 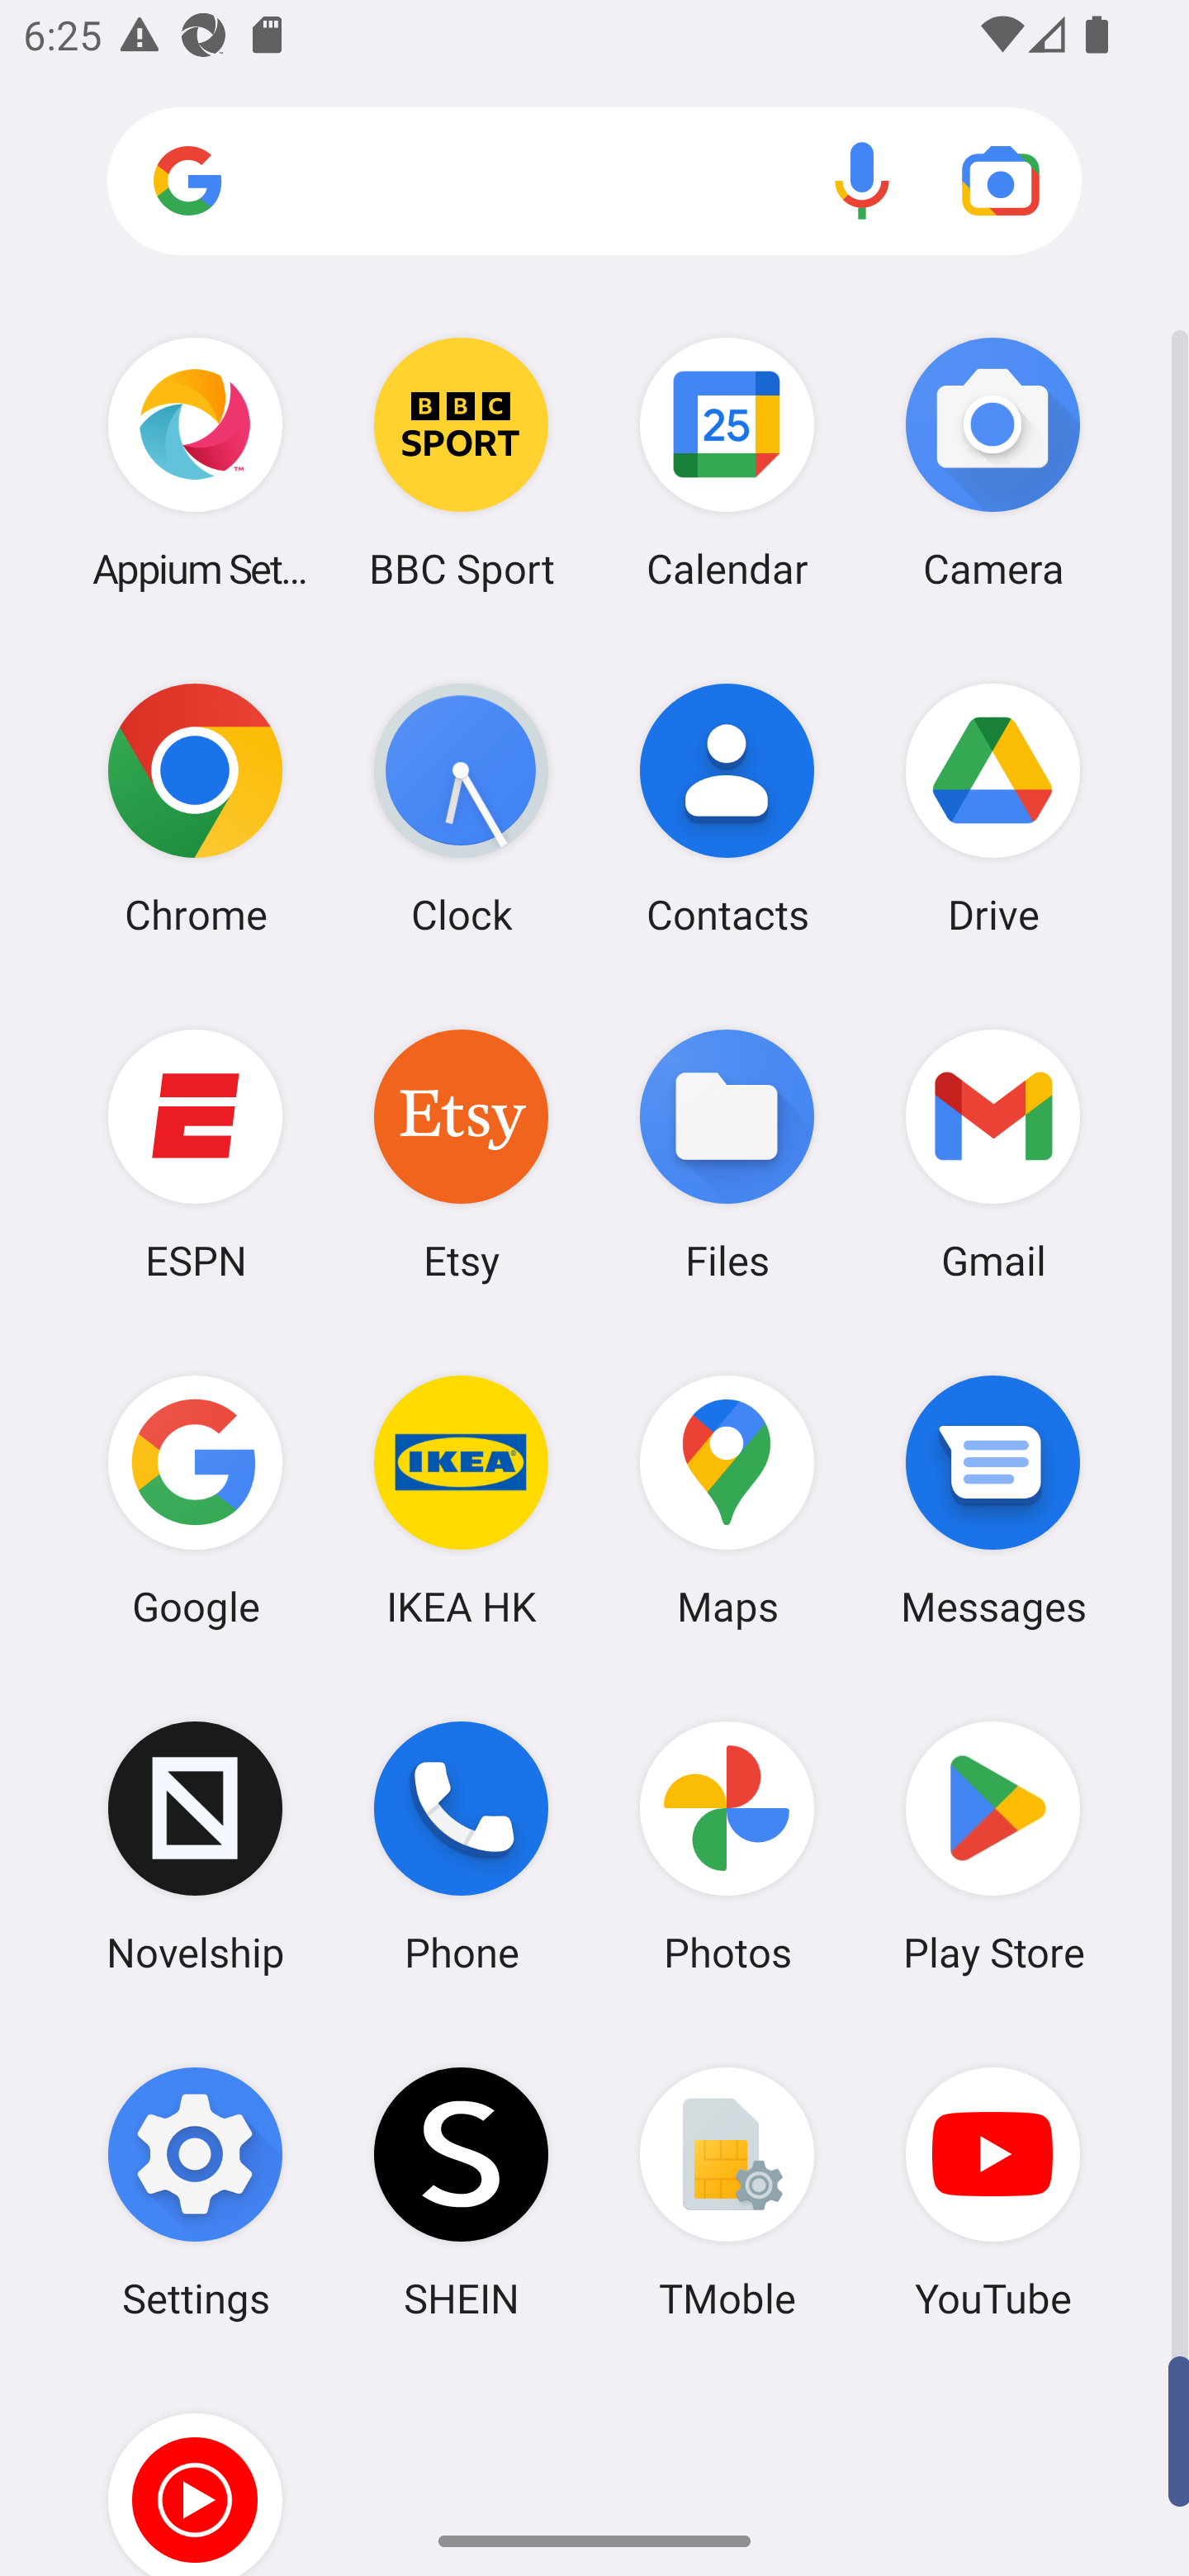 What do you see at coordinates (461, 808) in the screenshot?
I see `Clock` at bounding box center [461, 808].